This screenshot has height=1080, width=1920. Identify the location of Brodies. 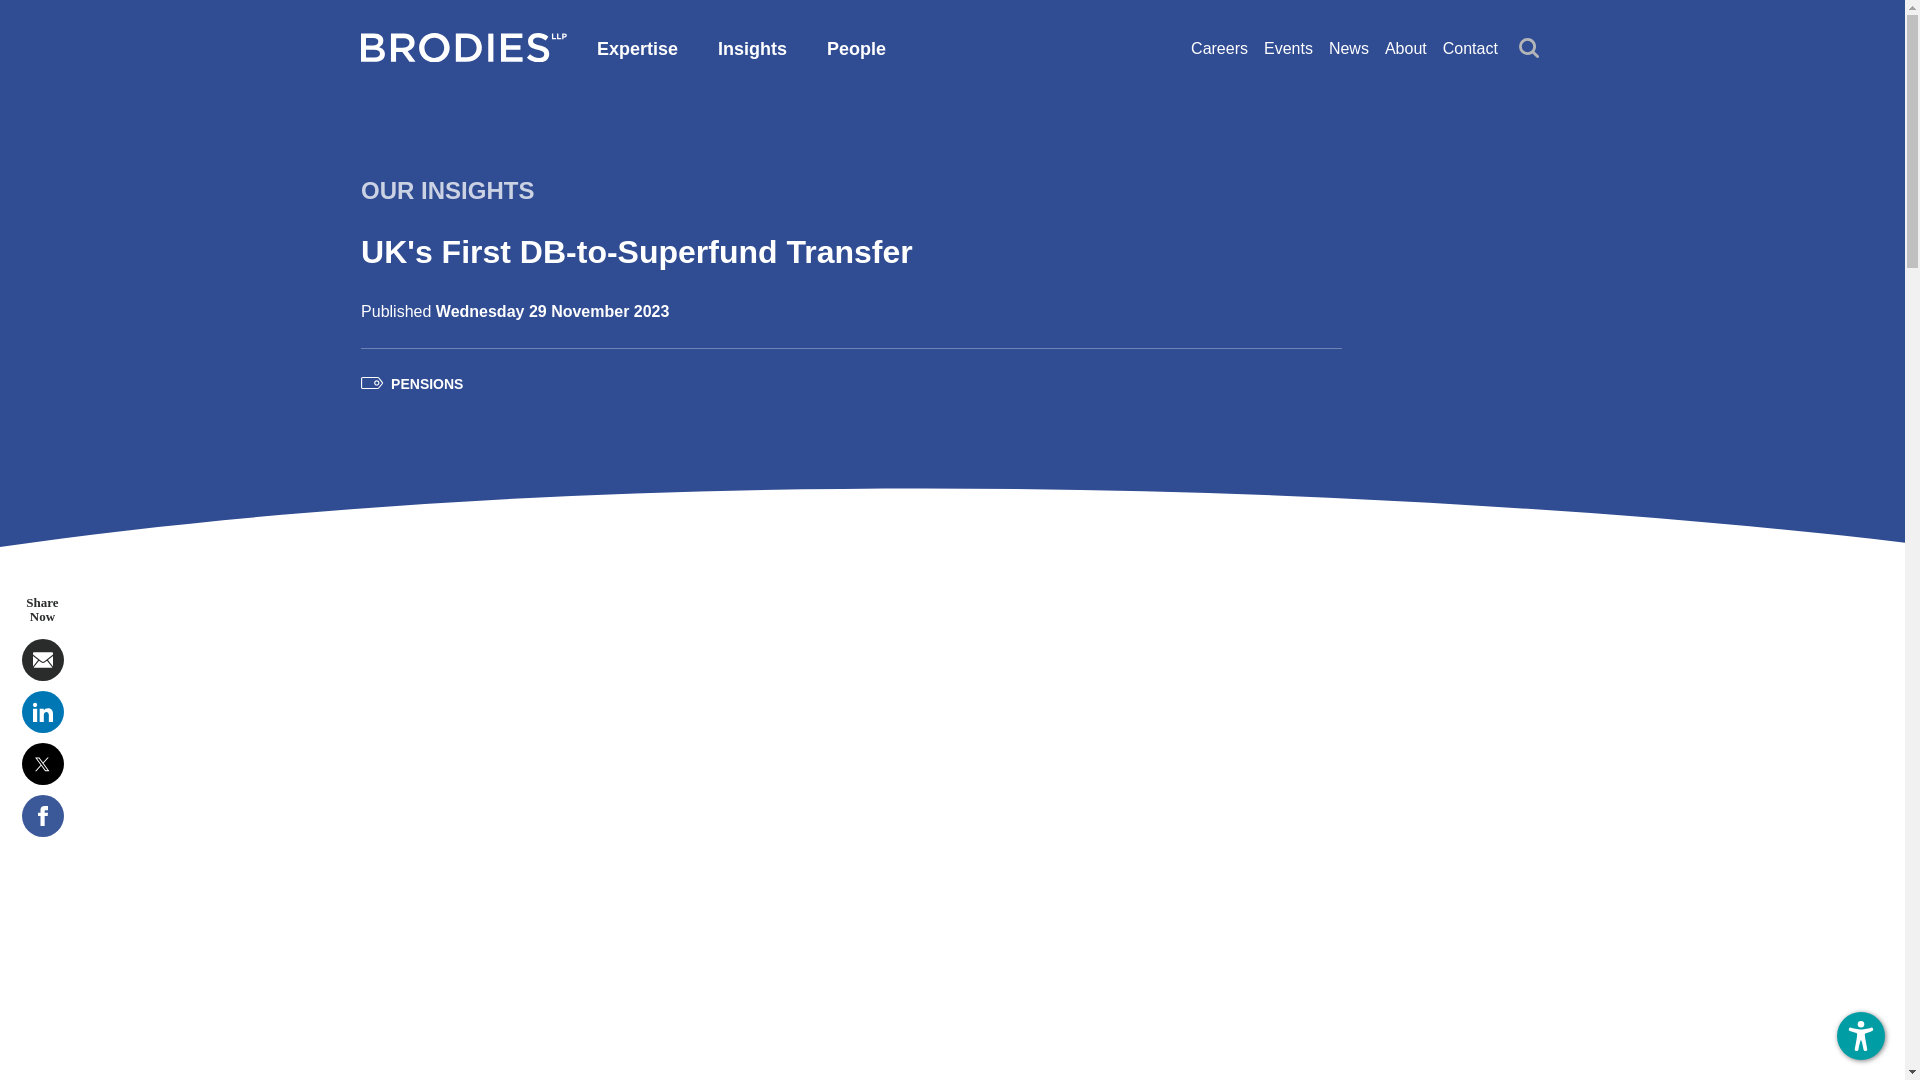
(463, 48).